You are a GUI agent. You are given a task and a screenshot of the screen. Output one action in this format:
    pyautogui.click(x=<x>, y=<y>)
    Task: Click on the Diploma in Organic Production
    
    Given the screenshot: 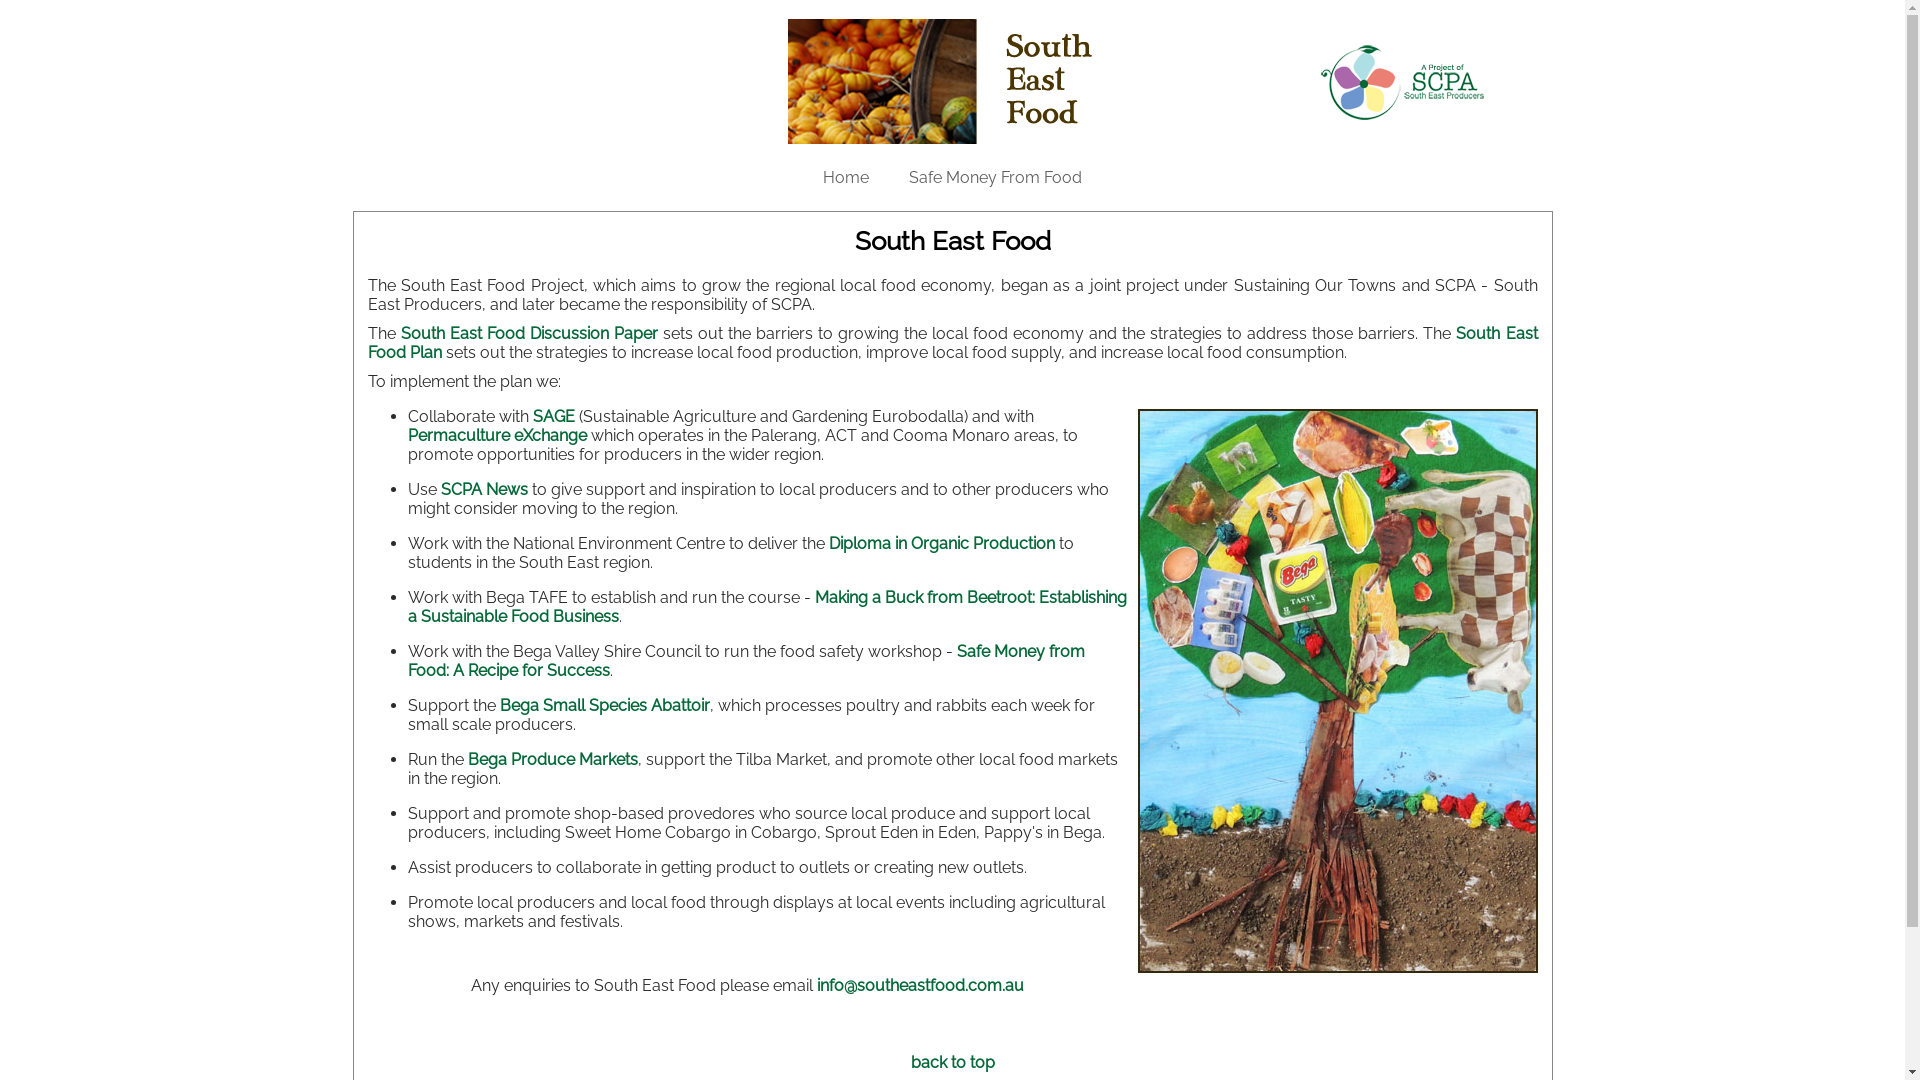 What is the action you would take?
    pyautogui.click(x=941, y=544)
    